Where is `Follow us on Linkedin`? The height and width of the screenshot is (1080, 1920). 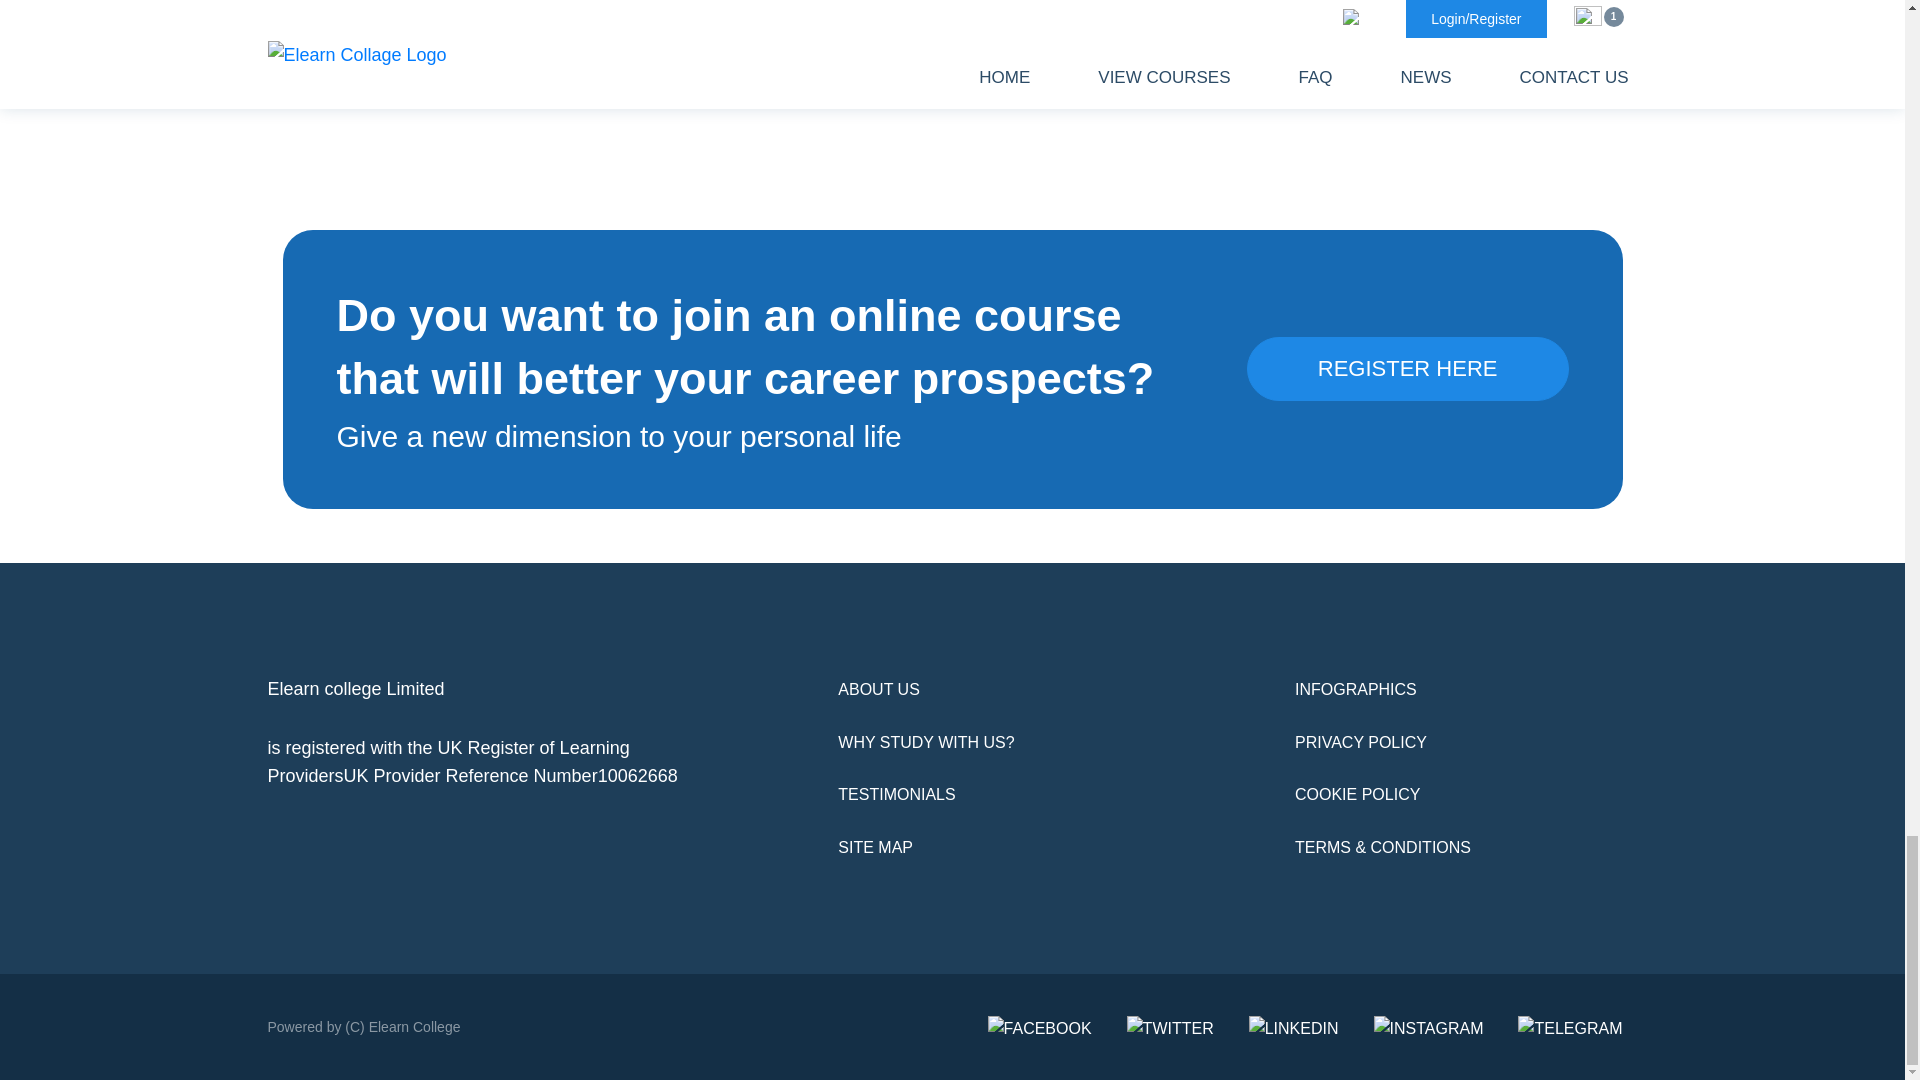
Follow us on Linkedin is located at coordinates (1294, 1027).